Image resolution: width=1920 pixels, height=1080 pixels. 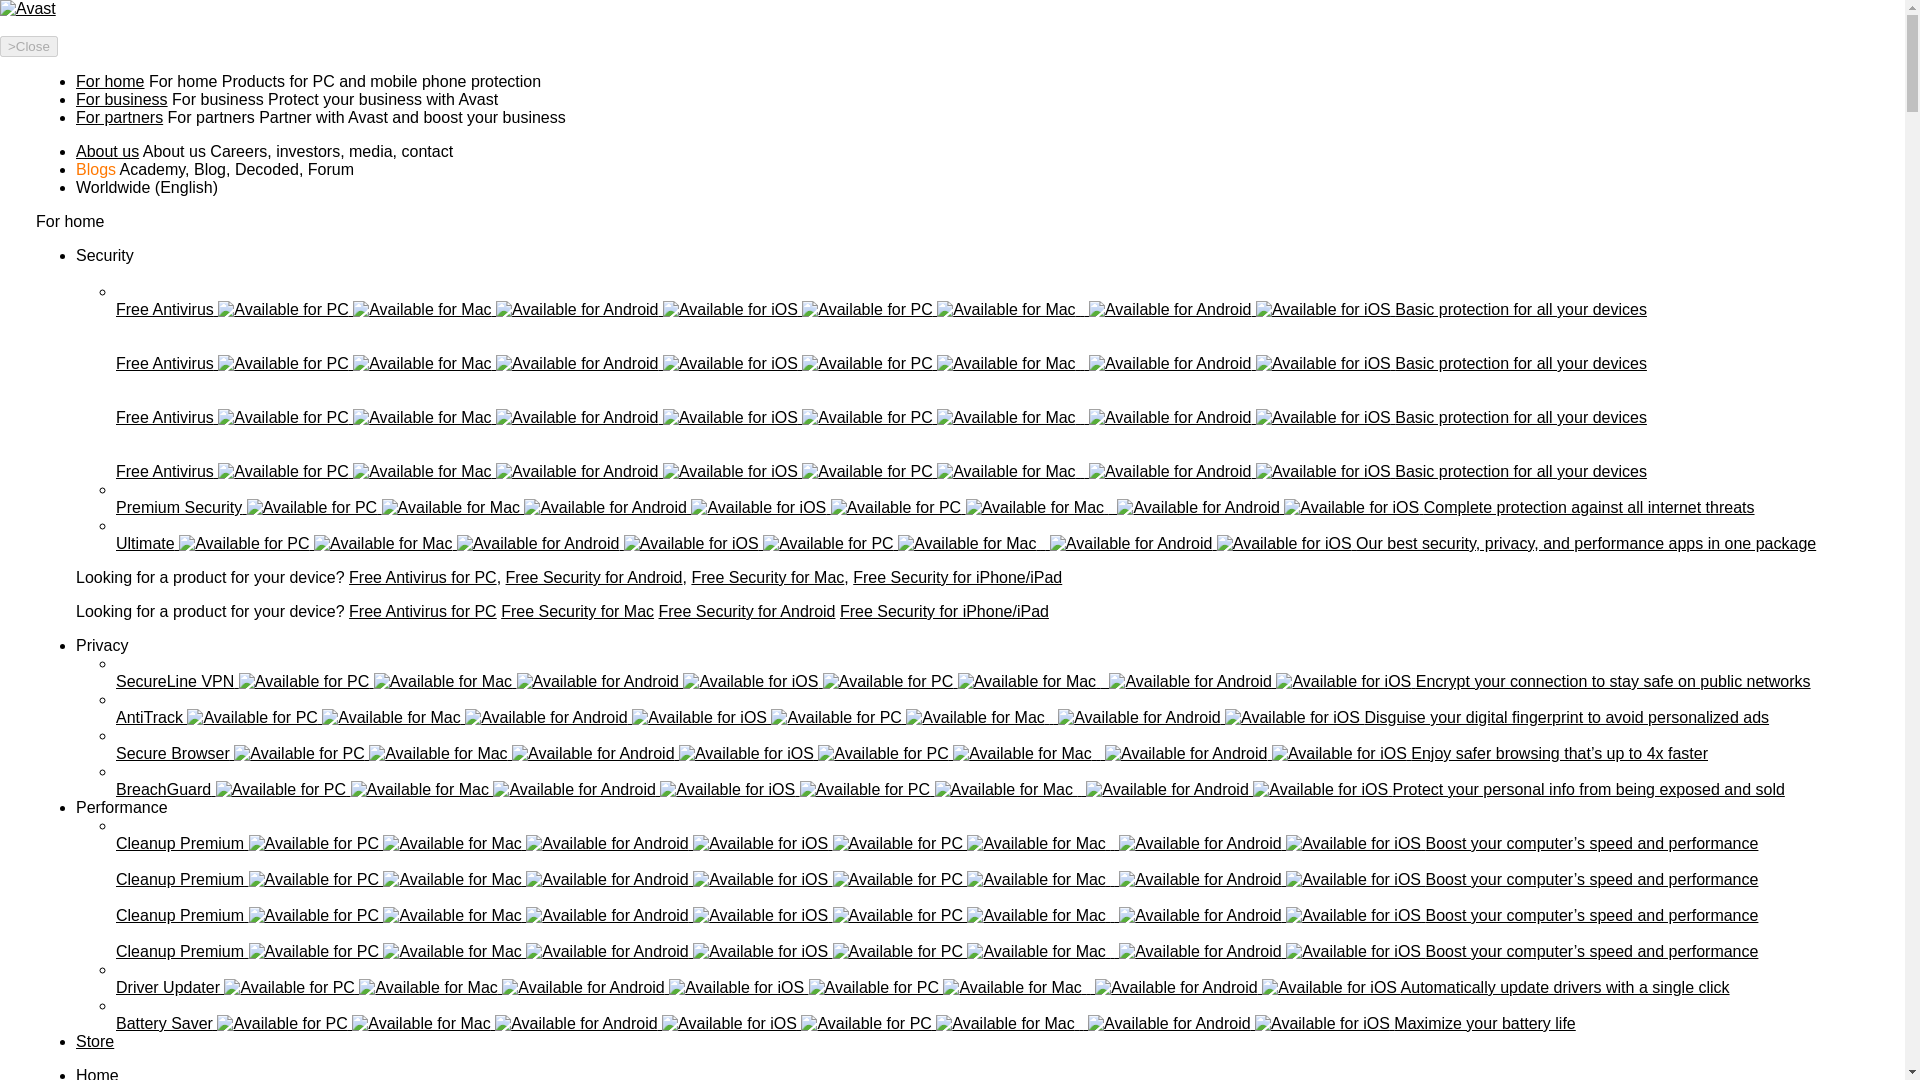 What do you see at coordinates (746, 610) in the screenshot?
I see `Free Security for Android` at bounding box center [746, 610].